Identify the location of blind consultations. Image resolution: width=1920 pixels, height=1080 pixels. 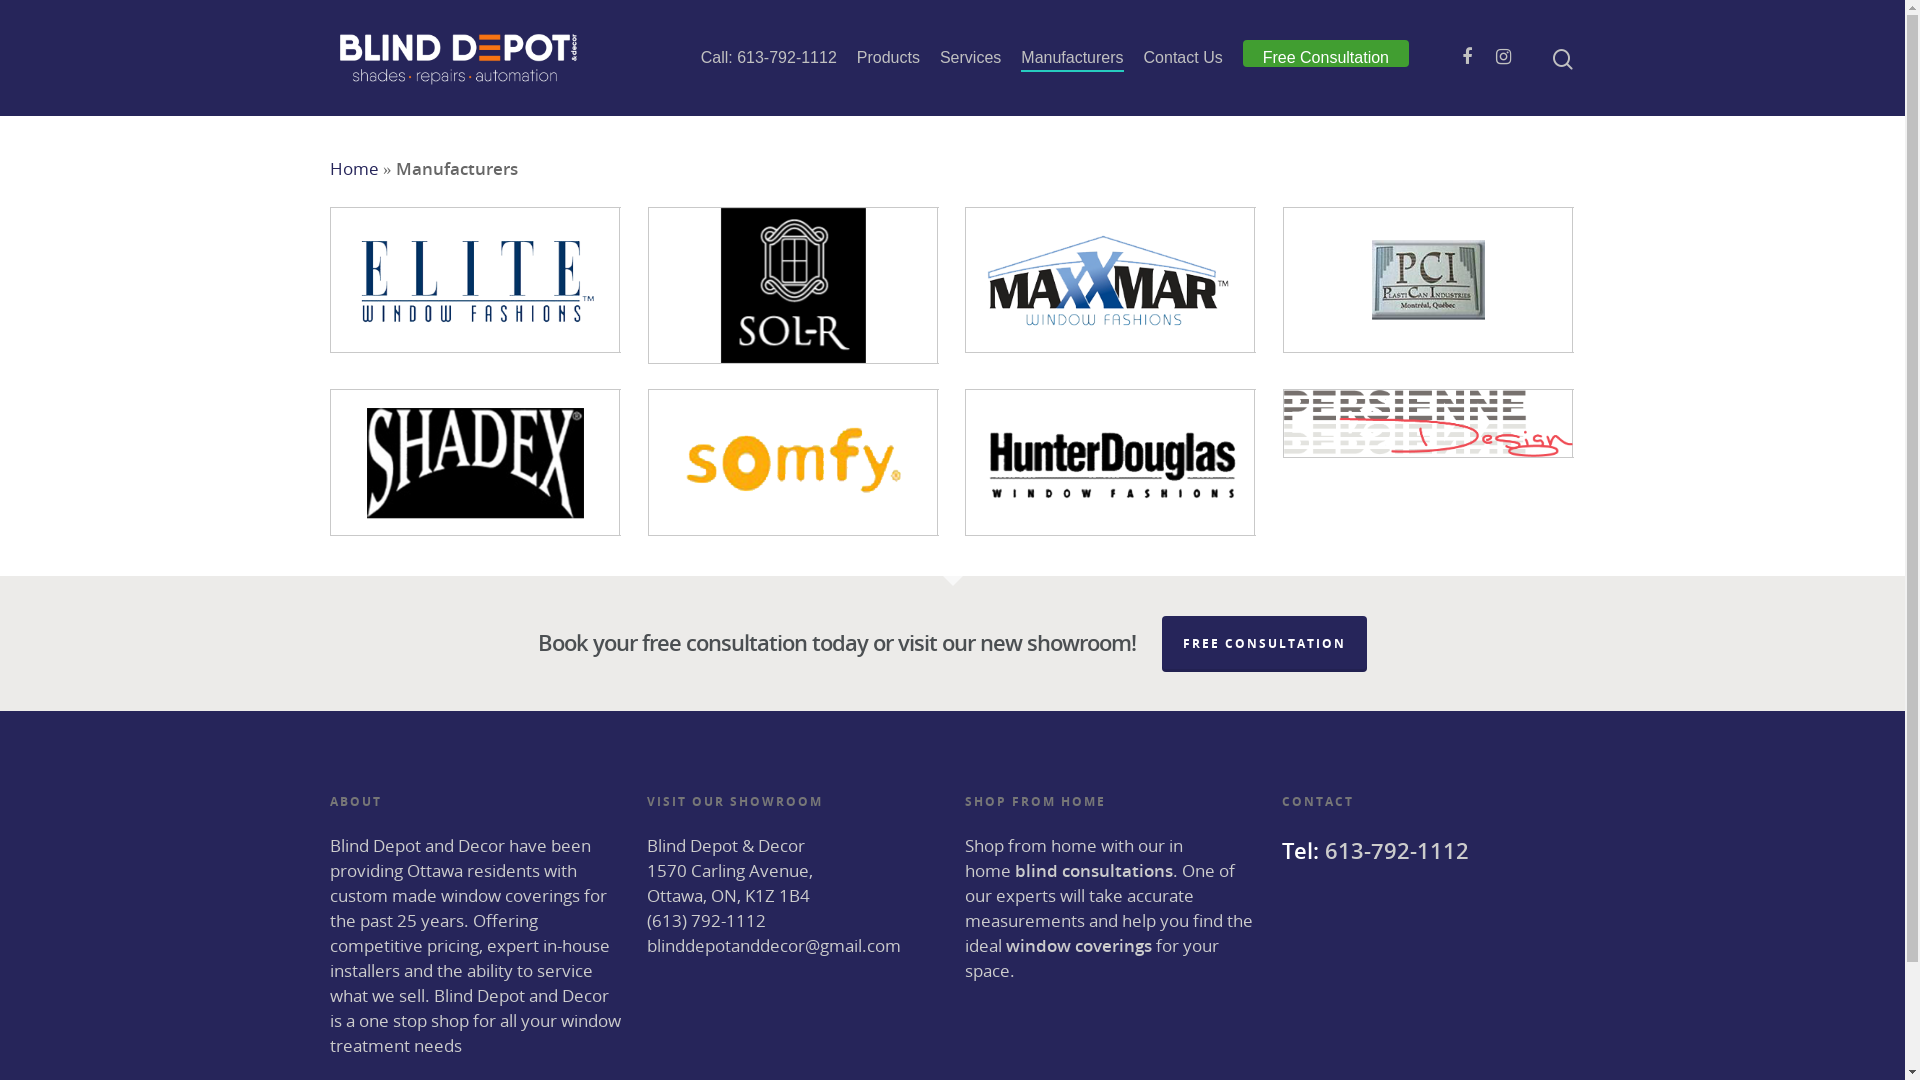
(1094, 870).